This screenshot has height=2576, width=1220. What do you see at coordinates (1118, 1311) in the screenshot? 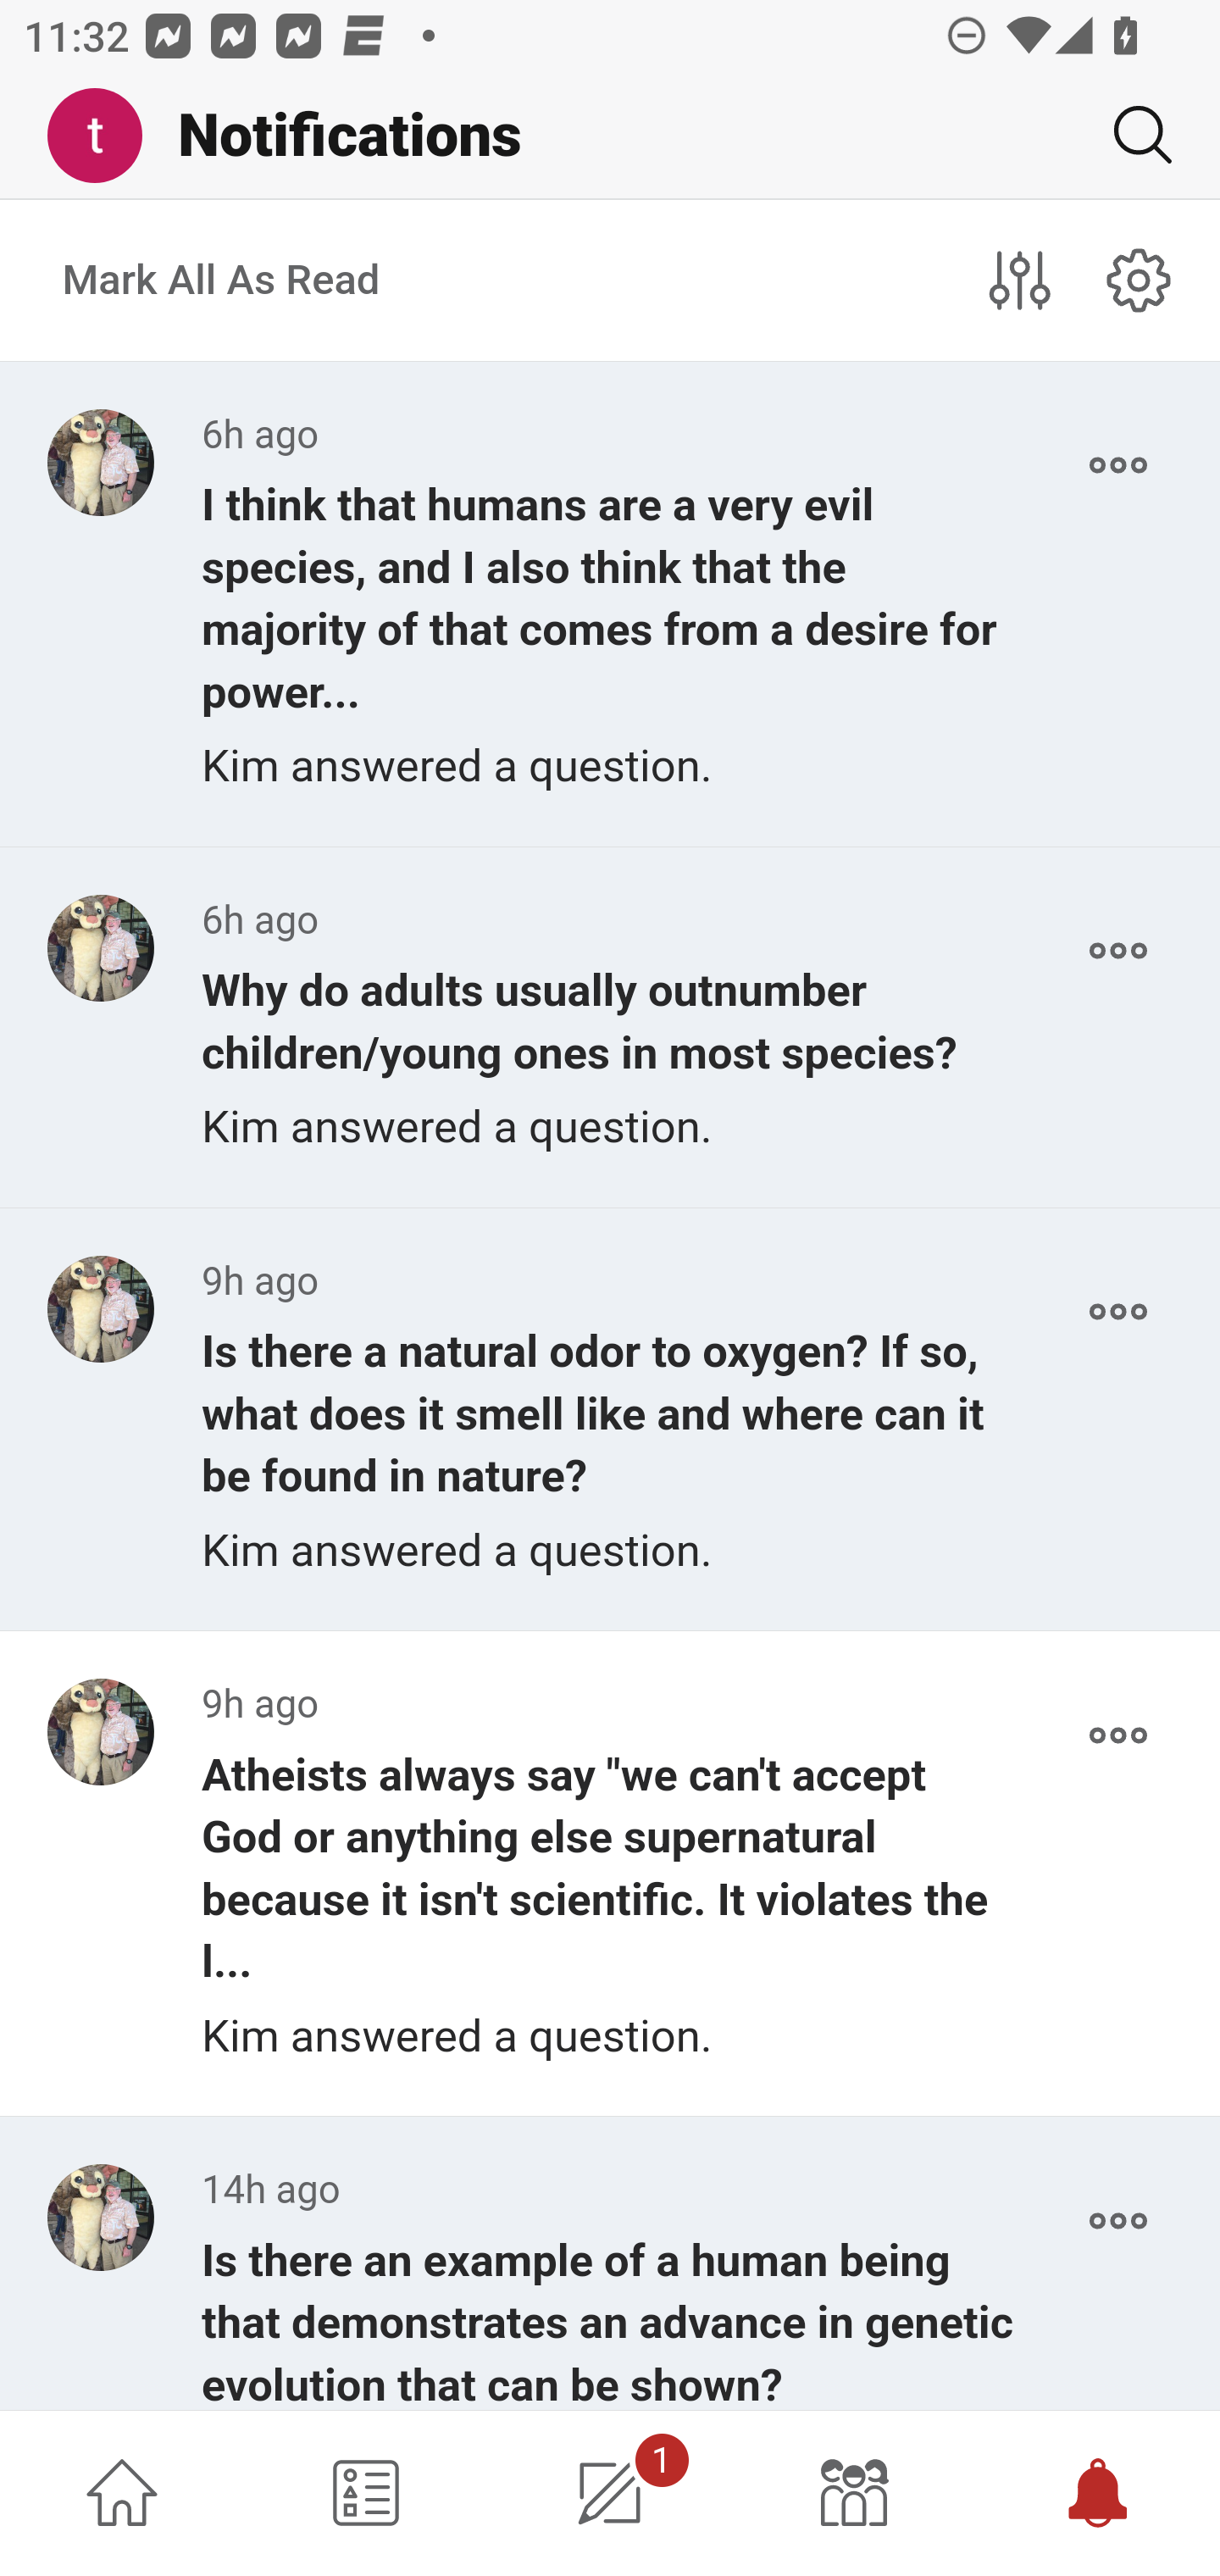
I see `More` at bounding box center [1118, 1311].